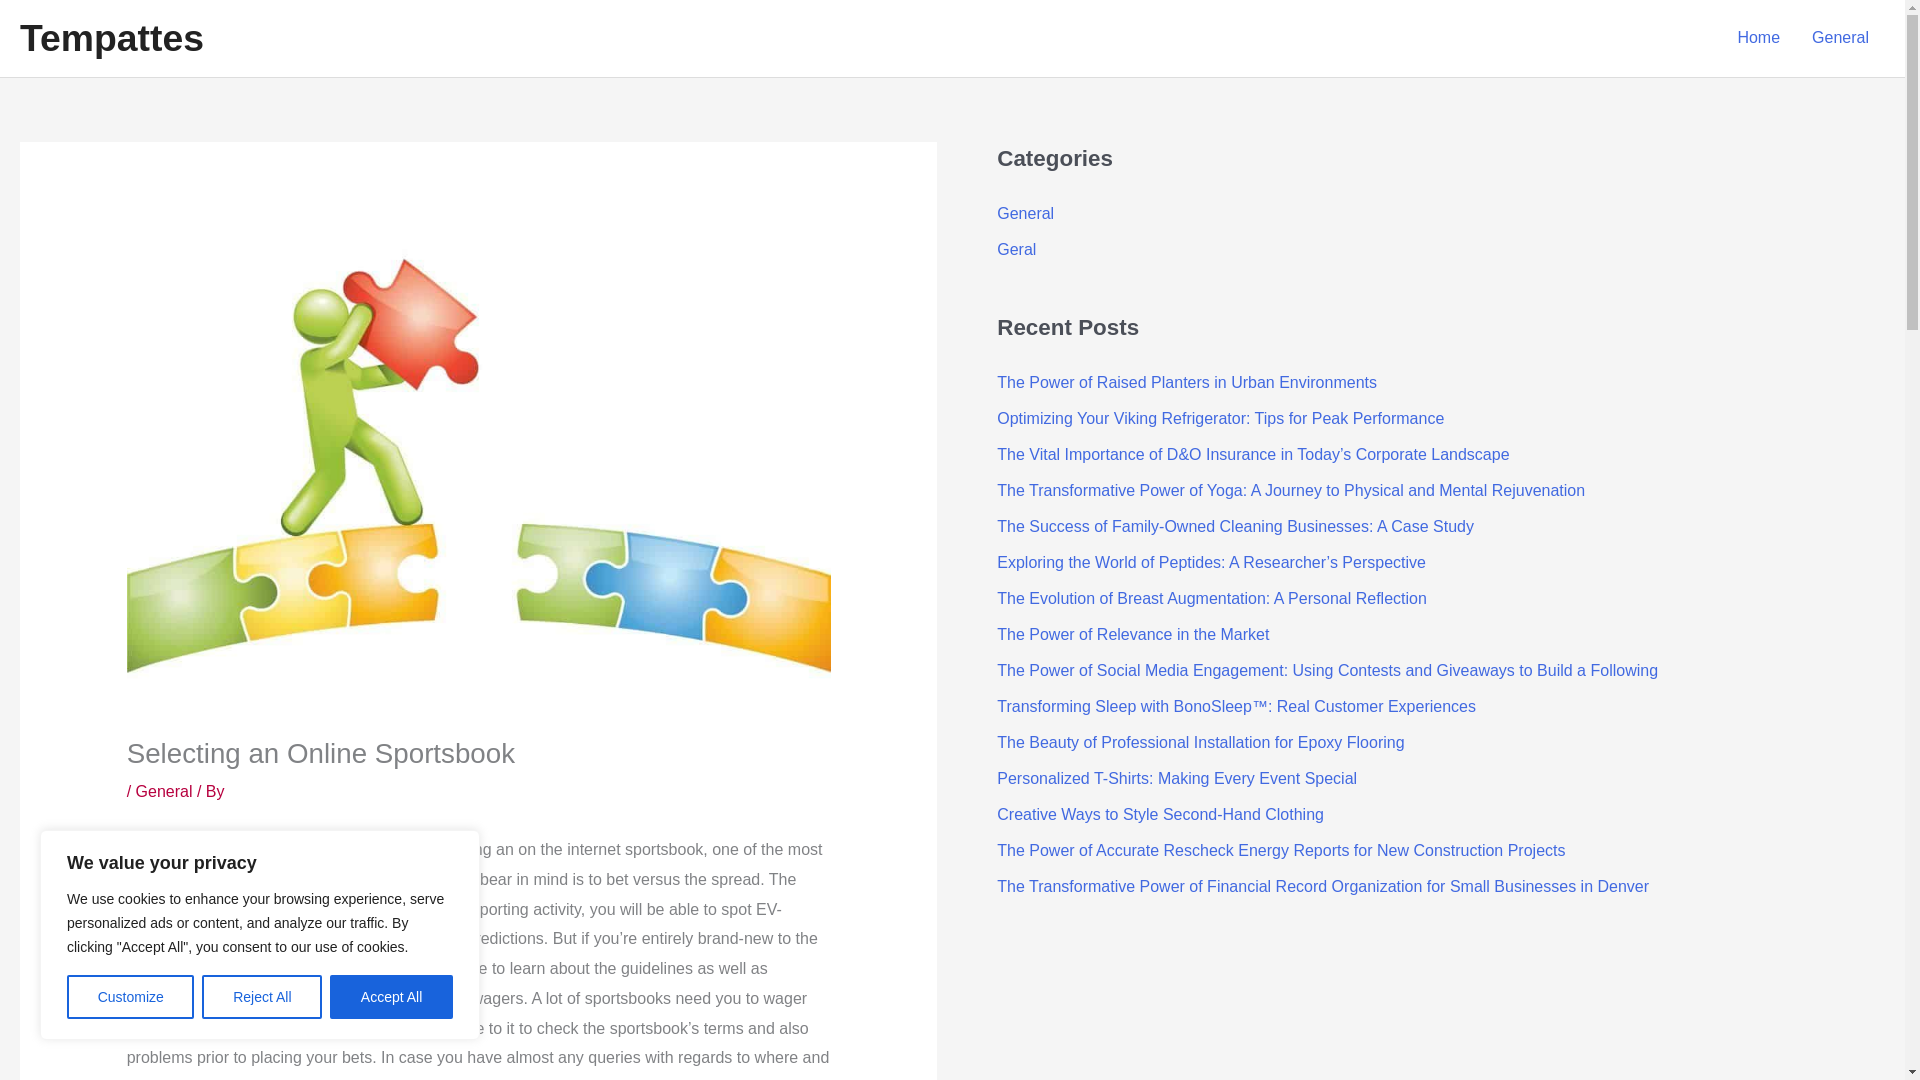  What do you see at coordinates (1840, 38) in the screenshot?
I see `General` at bounding box center [1840, 38].